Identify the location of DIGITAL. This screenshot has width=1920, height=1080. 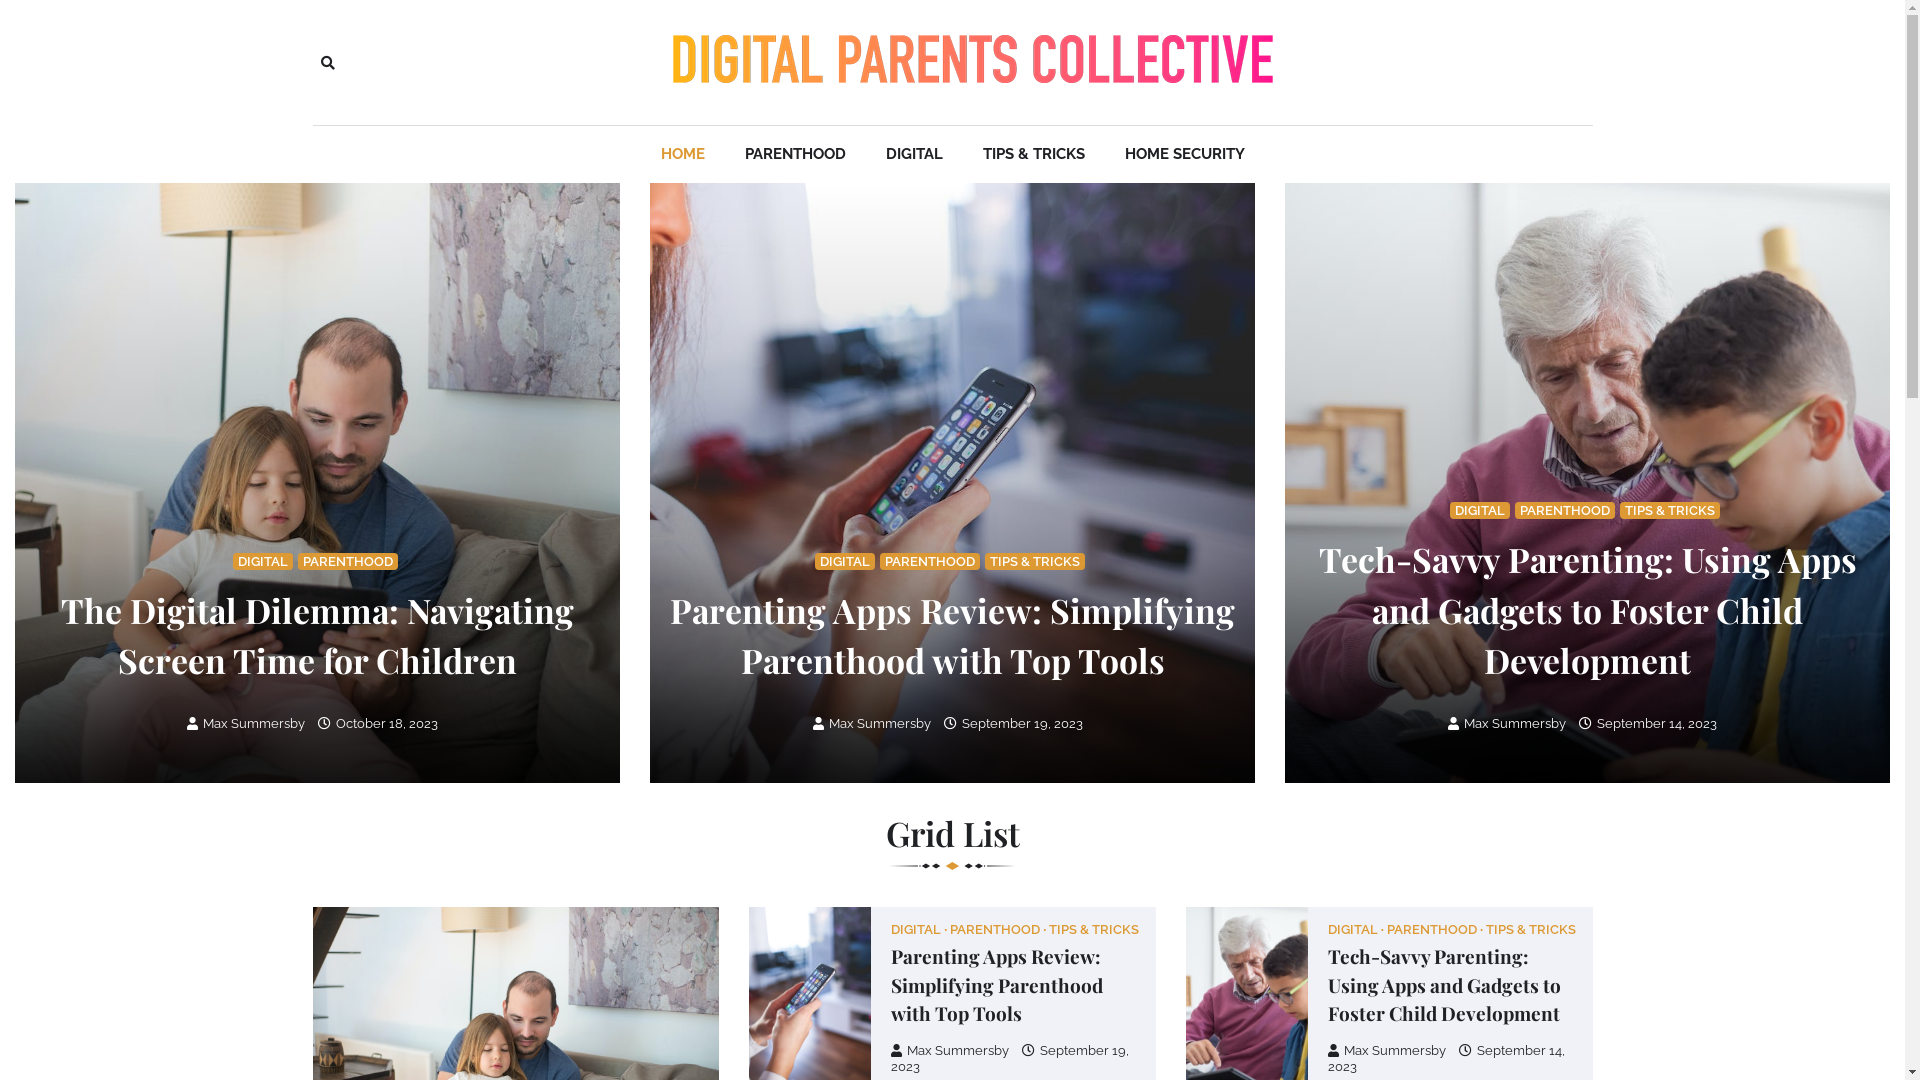
(845, 562).